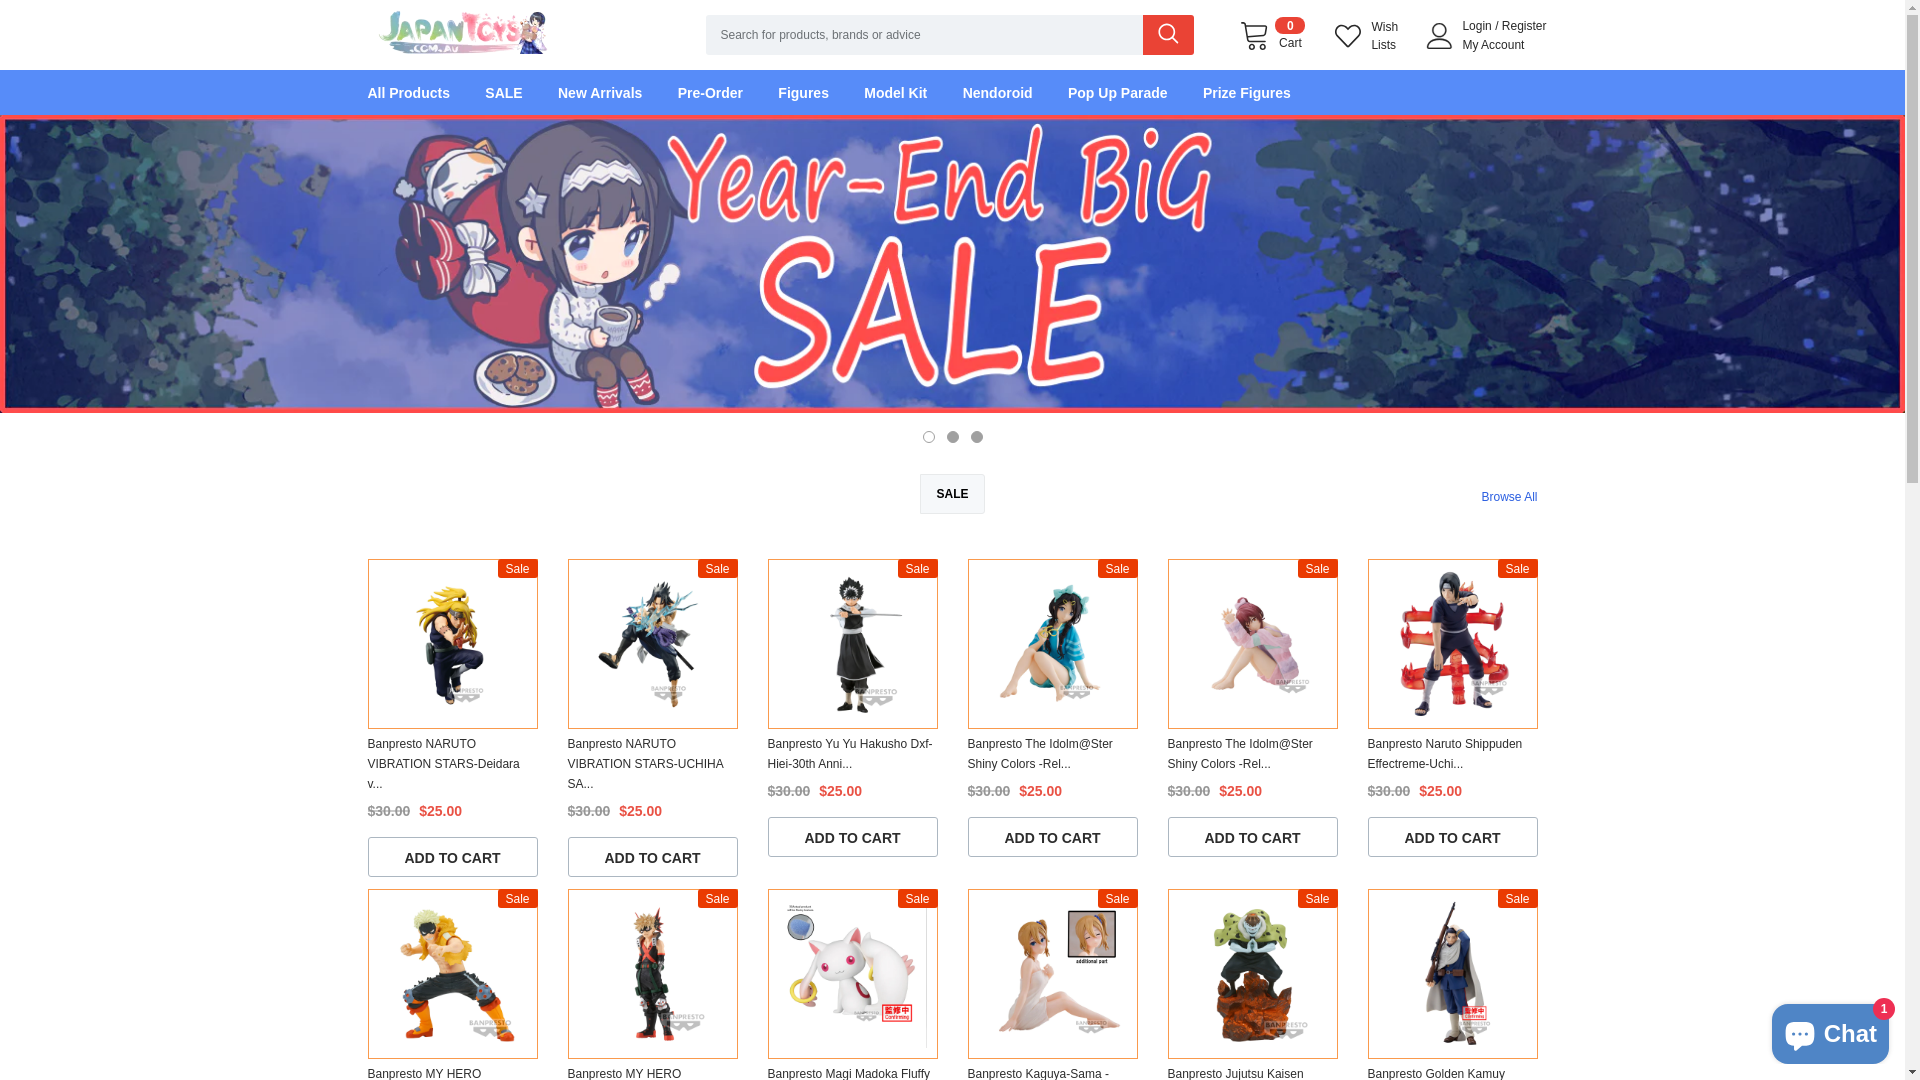 This screenshot has width=1920, height=1080. Describe the element at coordinates (653, 857) in the screenshot. I see `ADD TO CART` at that location.